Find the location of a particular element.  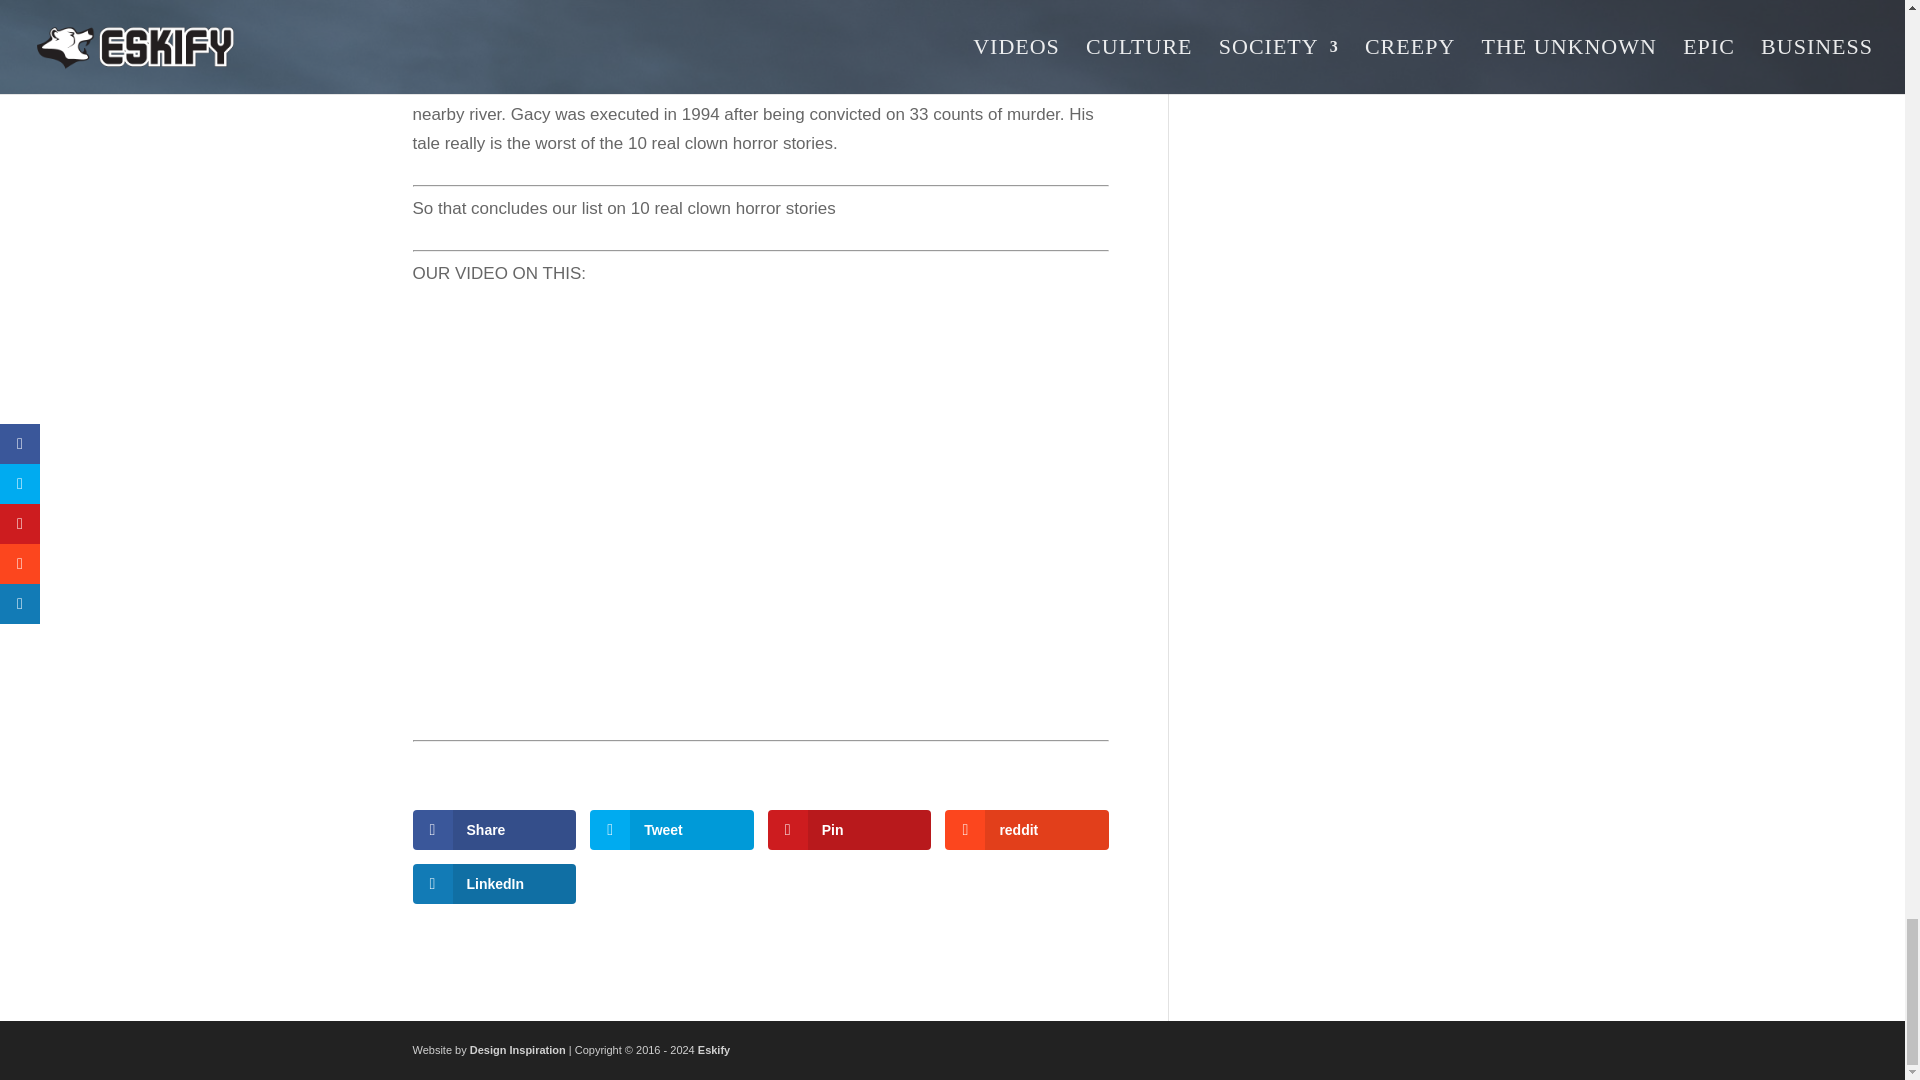

Tweet is located at coordinates (672, 830).